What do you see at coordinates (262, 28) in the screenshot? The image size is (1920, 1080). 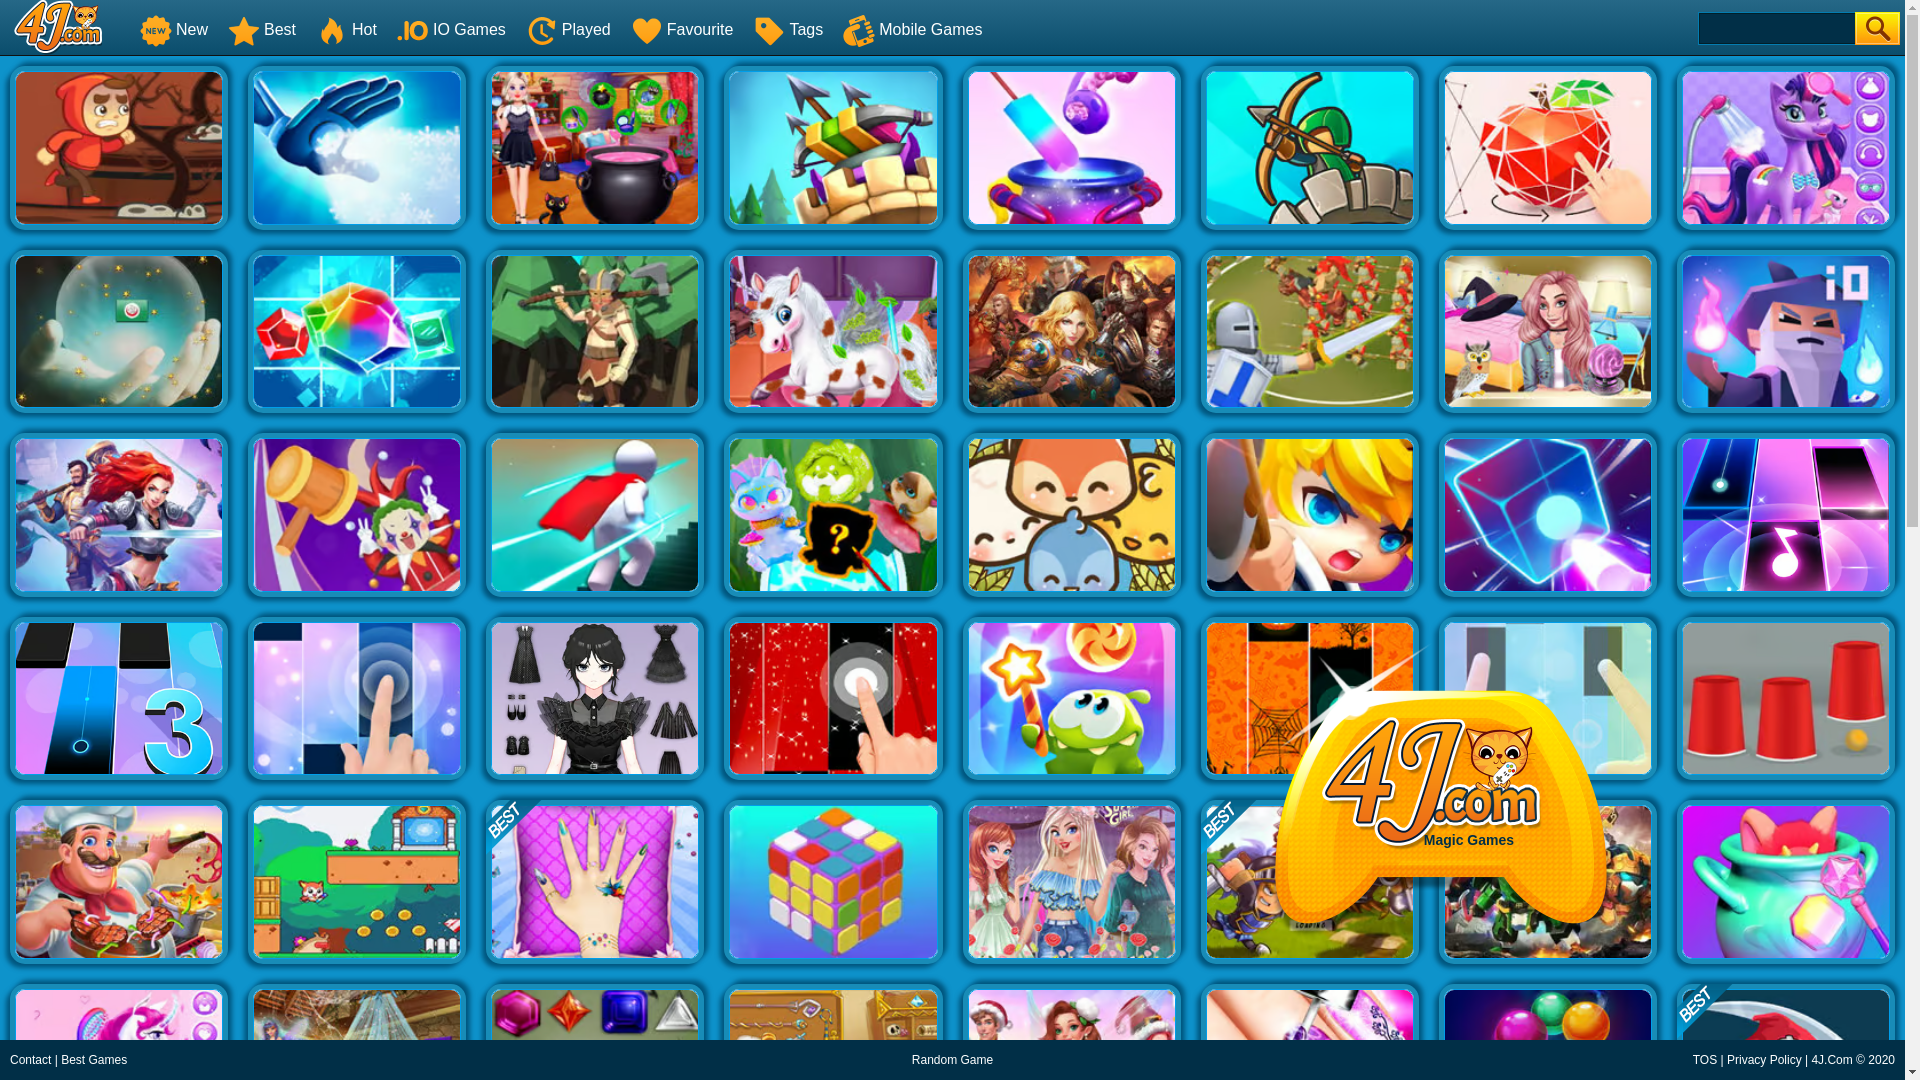 I see `Best` at bounding box center [262, 28].